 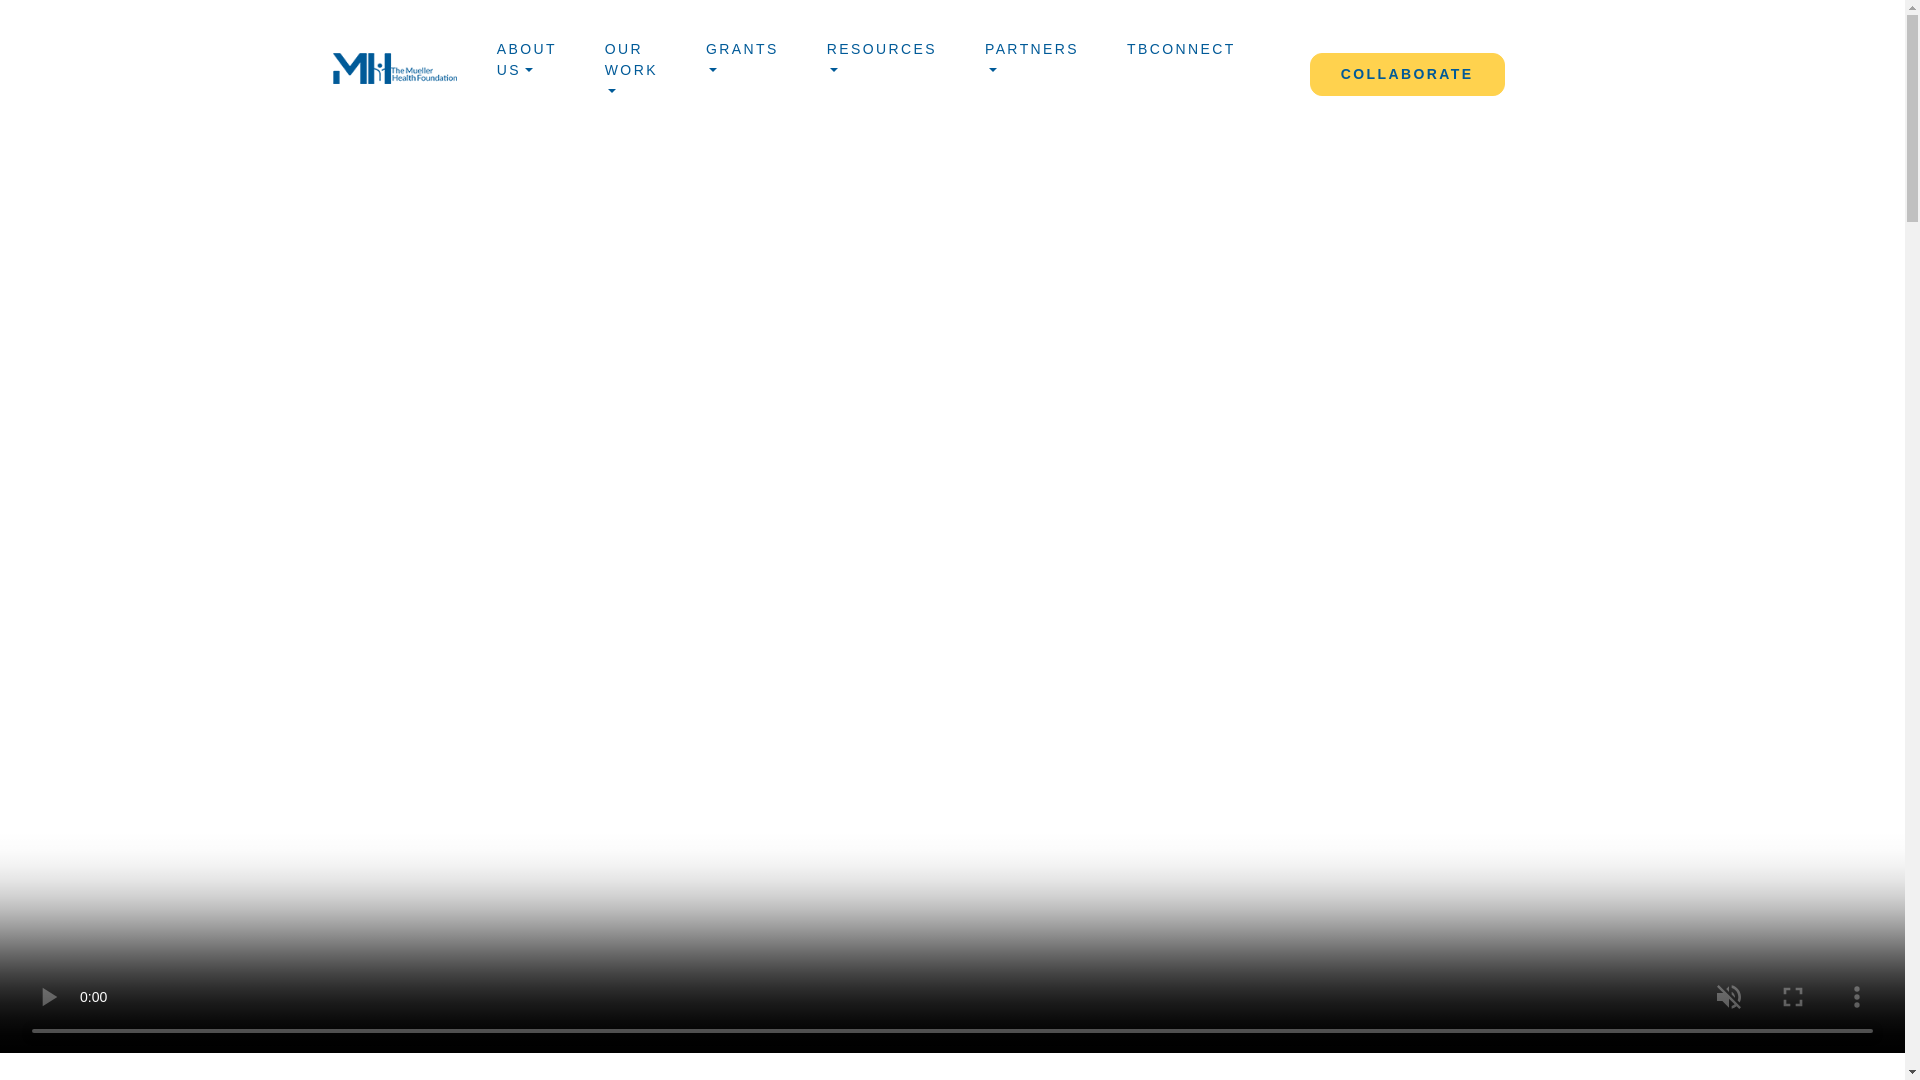 I want to click on COLLABORATE, so click(x=1407, y=74).